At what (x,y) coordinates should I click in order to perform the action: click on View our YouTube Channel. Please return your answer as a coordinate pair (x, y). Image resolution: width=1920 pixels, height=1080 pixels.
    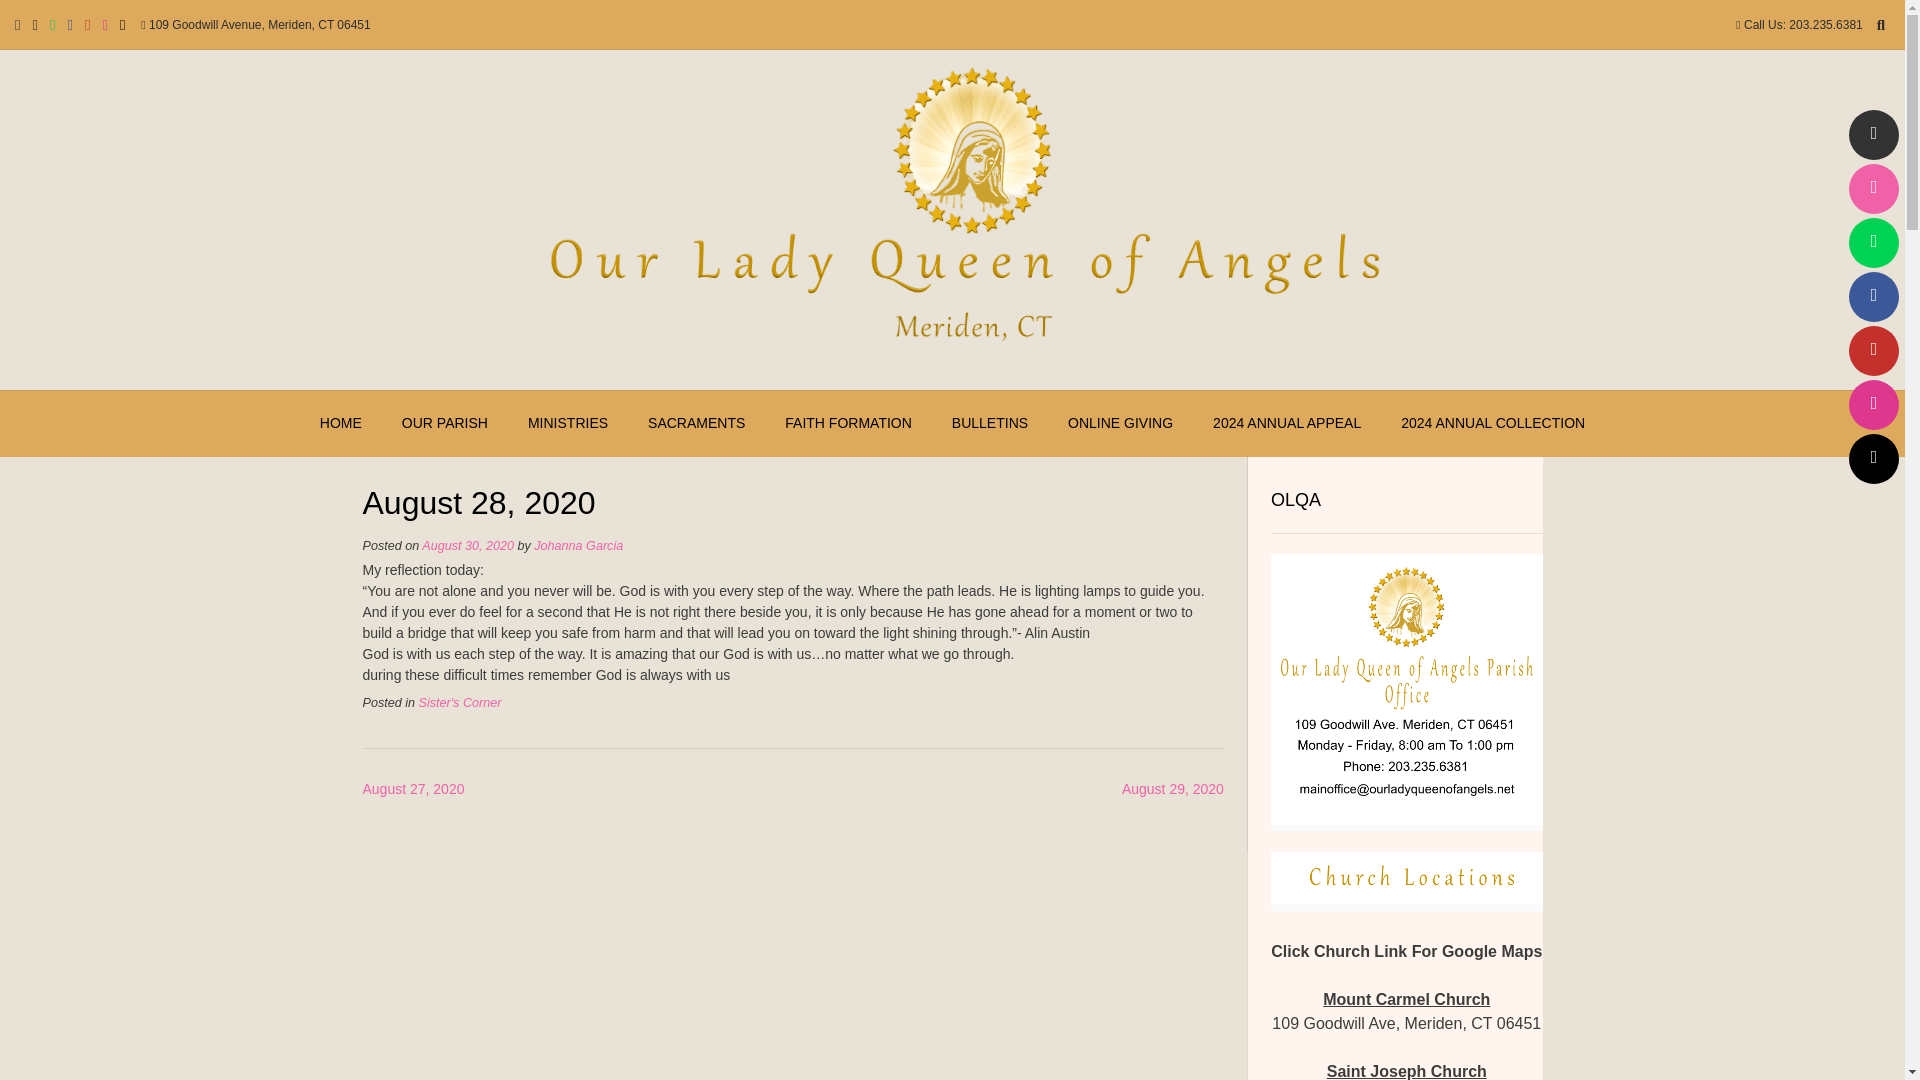
    Looking at the image, I should click on (1873, 350).